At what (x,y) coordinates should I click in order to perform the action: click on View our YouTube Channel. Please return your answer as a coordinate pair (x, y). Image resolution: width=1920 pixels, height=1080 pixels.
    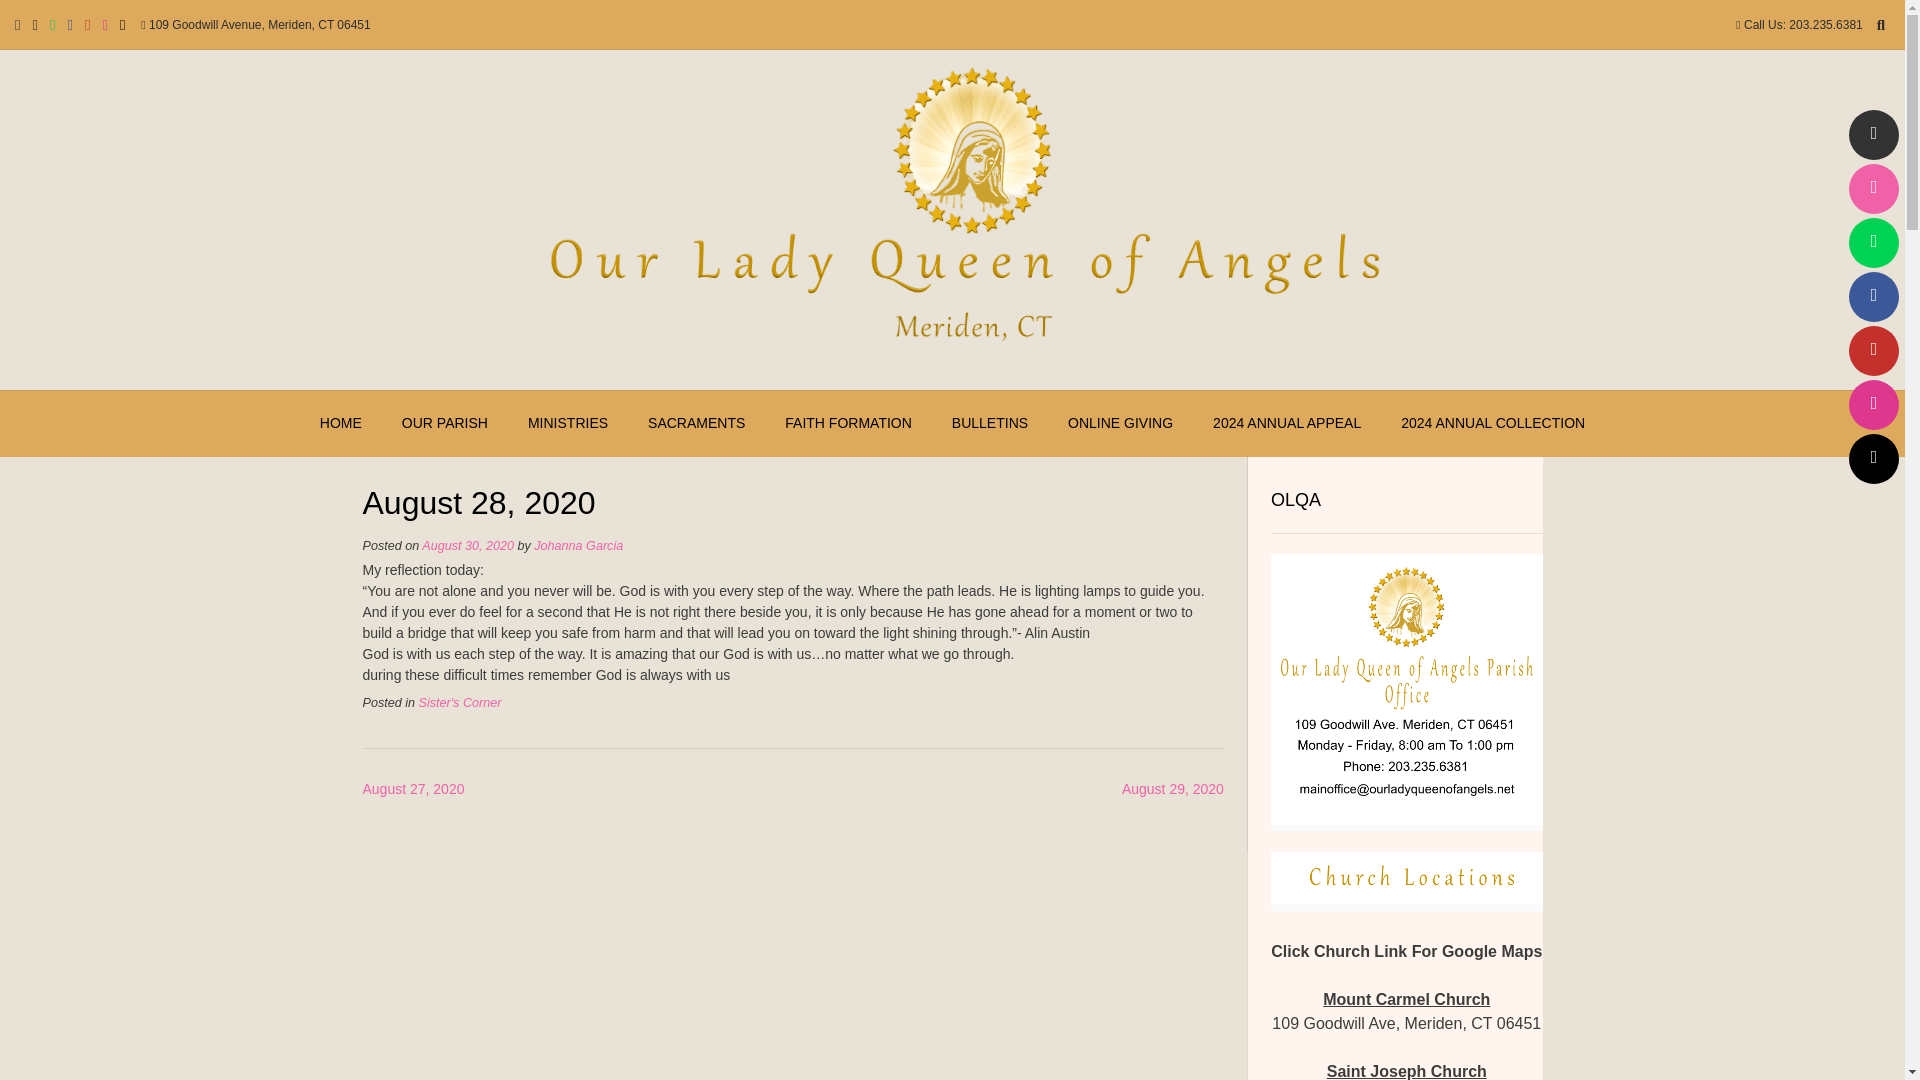
    Looking at the image, I should click on (1873, 350).